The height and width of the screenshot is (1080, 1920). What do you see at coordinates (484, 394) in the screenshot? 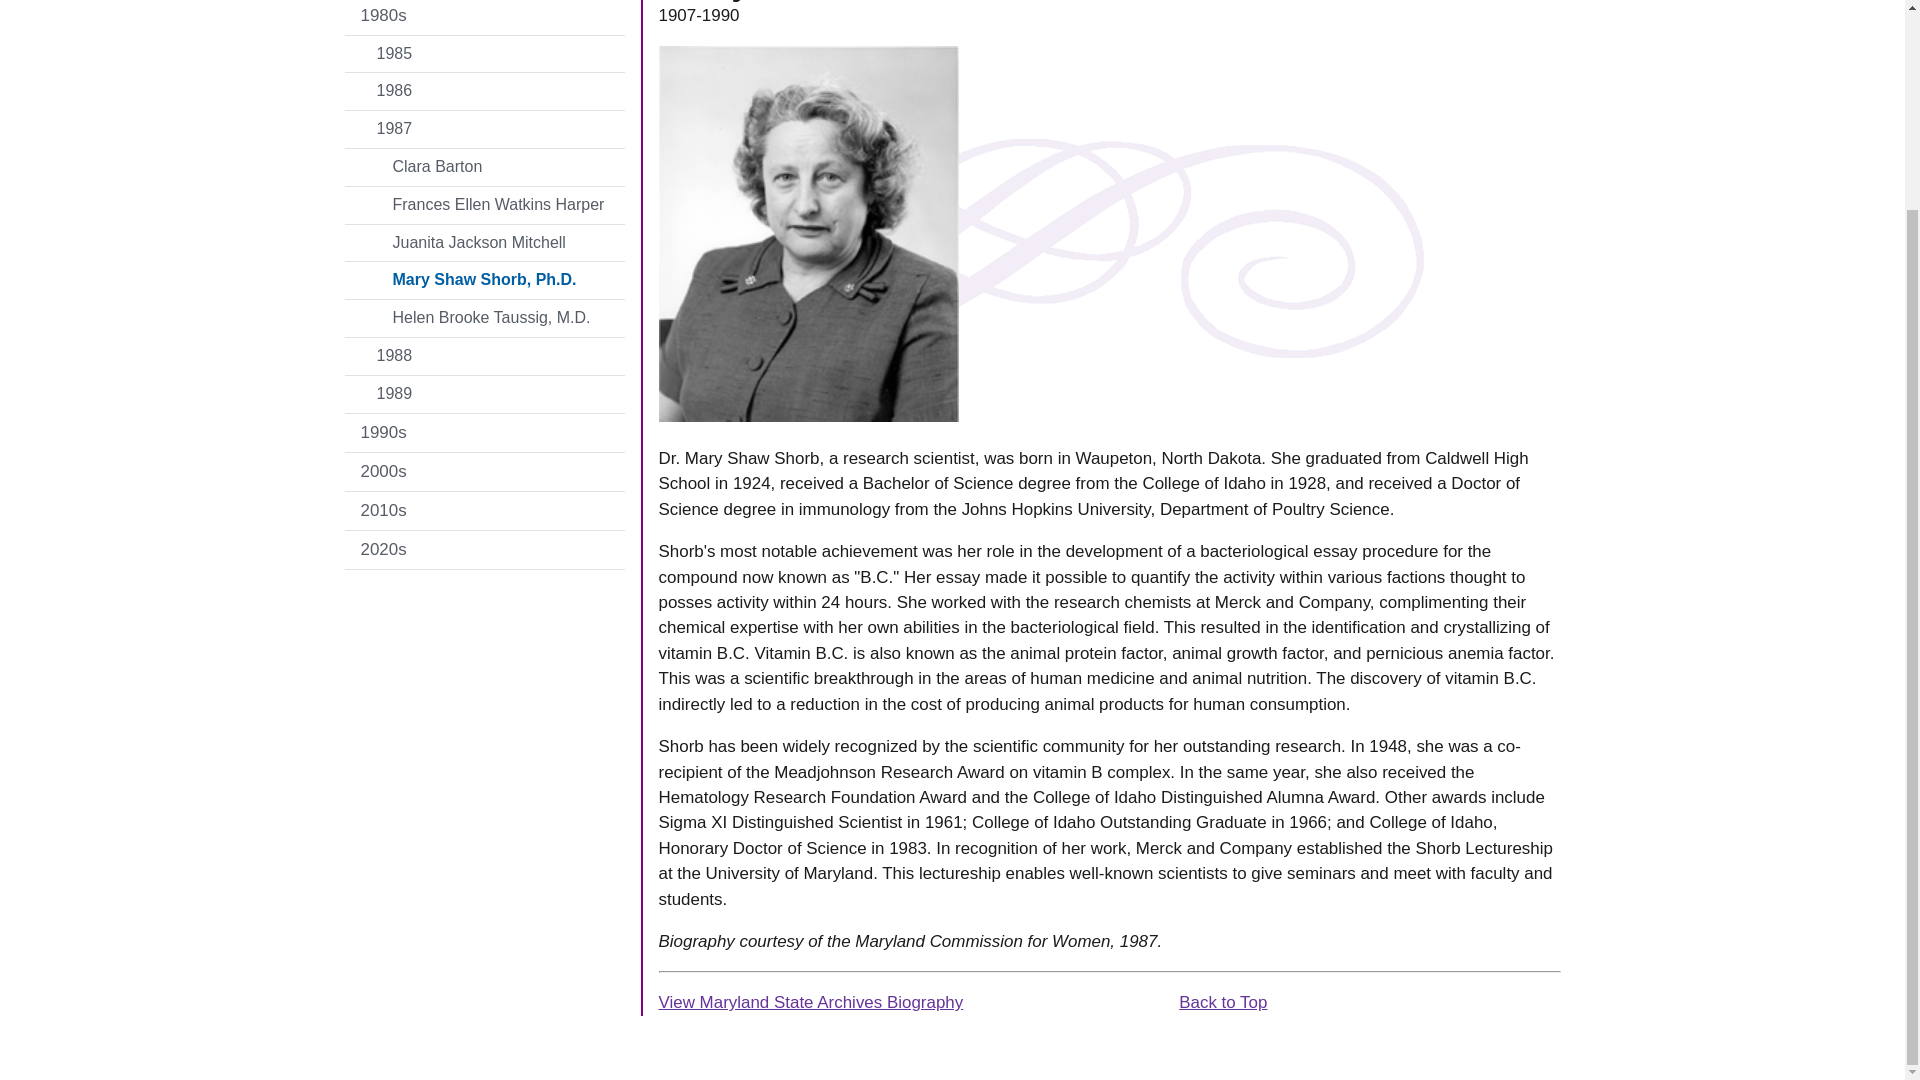
I see `1989` at bounding box center [484, 394].